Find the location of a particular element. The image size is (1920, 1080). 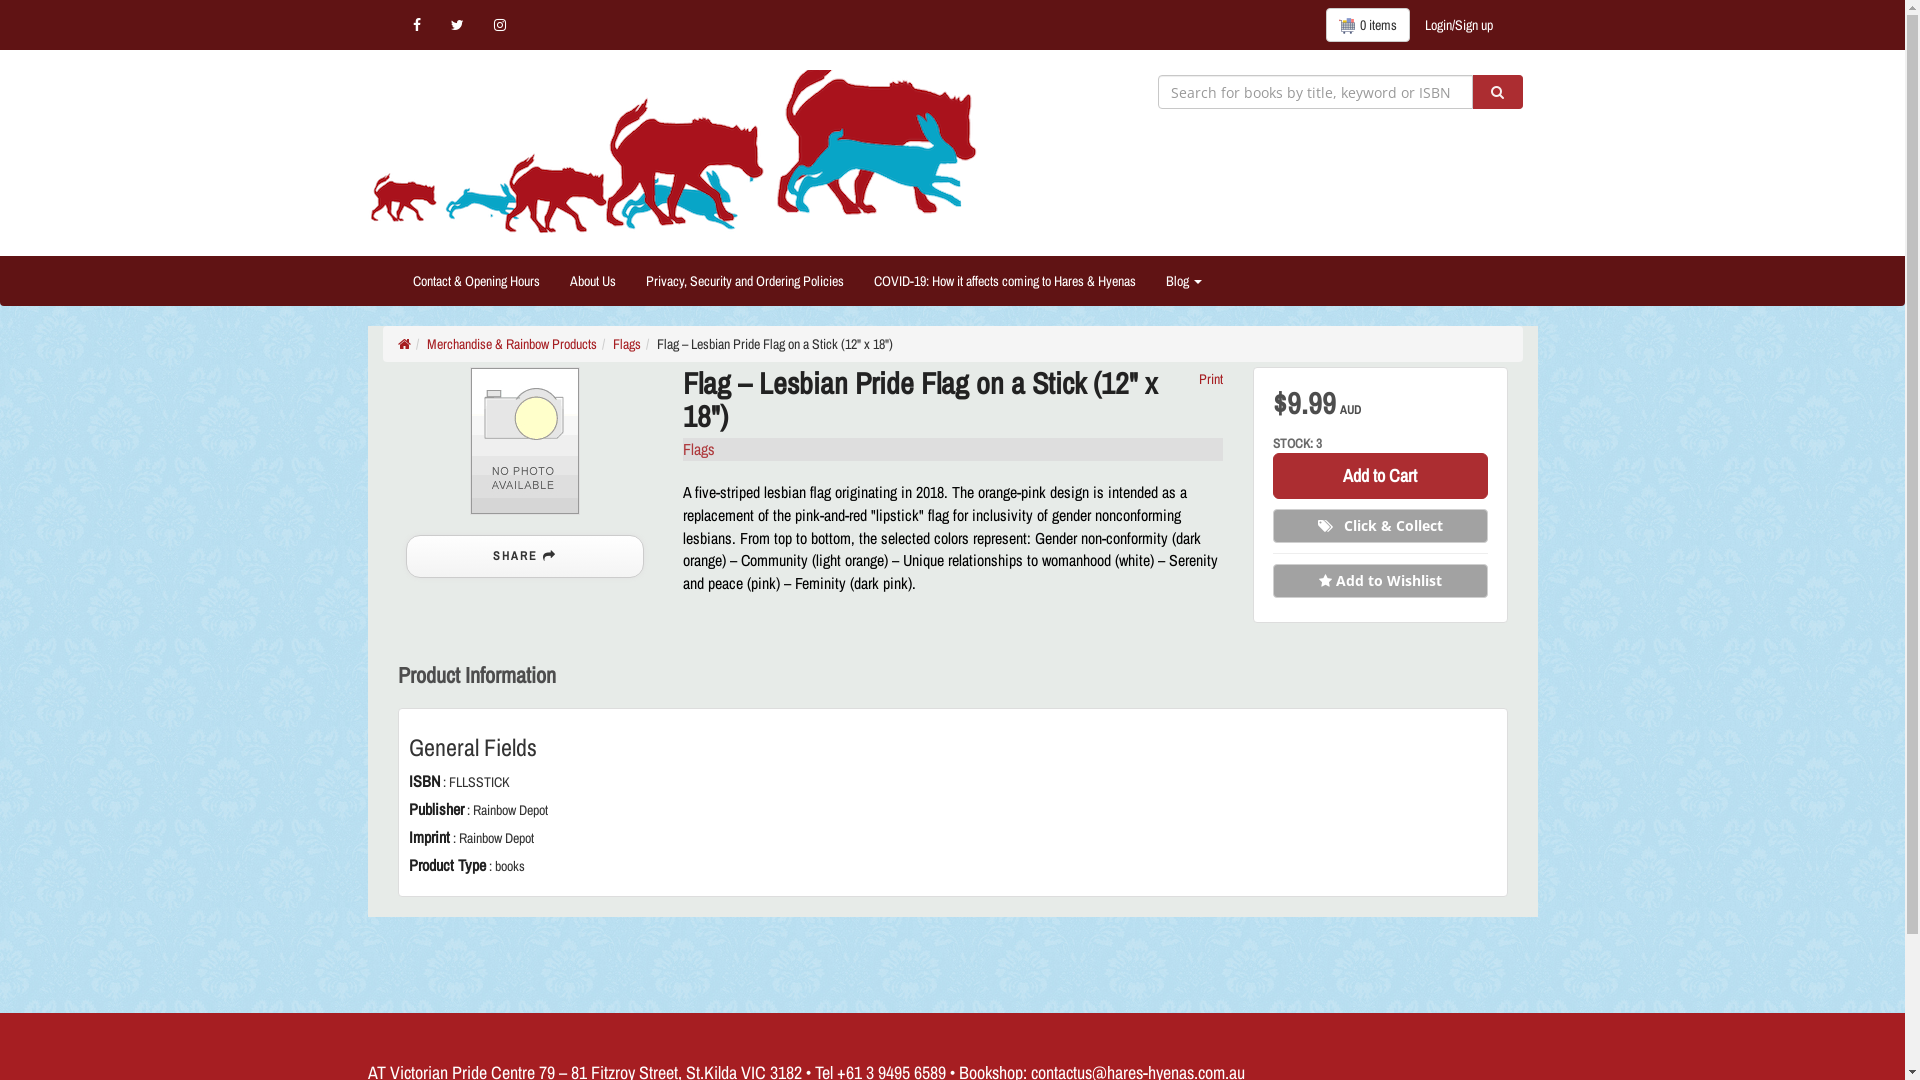

About Us is located at coordinates (592, 281).